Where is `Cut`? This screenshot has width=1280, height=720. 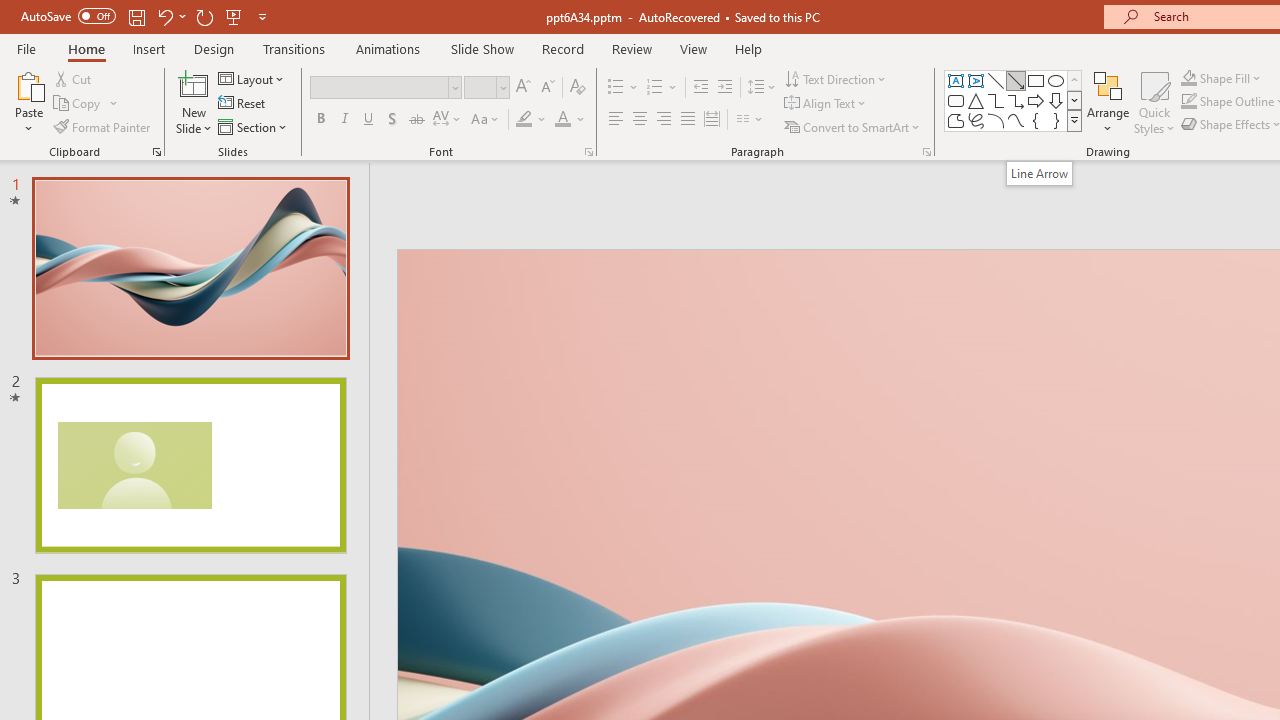
Cut is located at coordinates (74, 78).